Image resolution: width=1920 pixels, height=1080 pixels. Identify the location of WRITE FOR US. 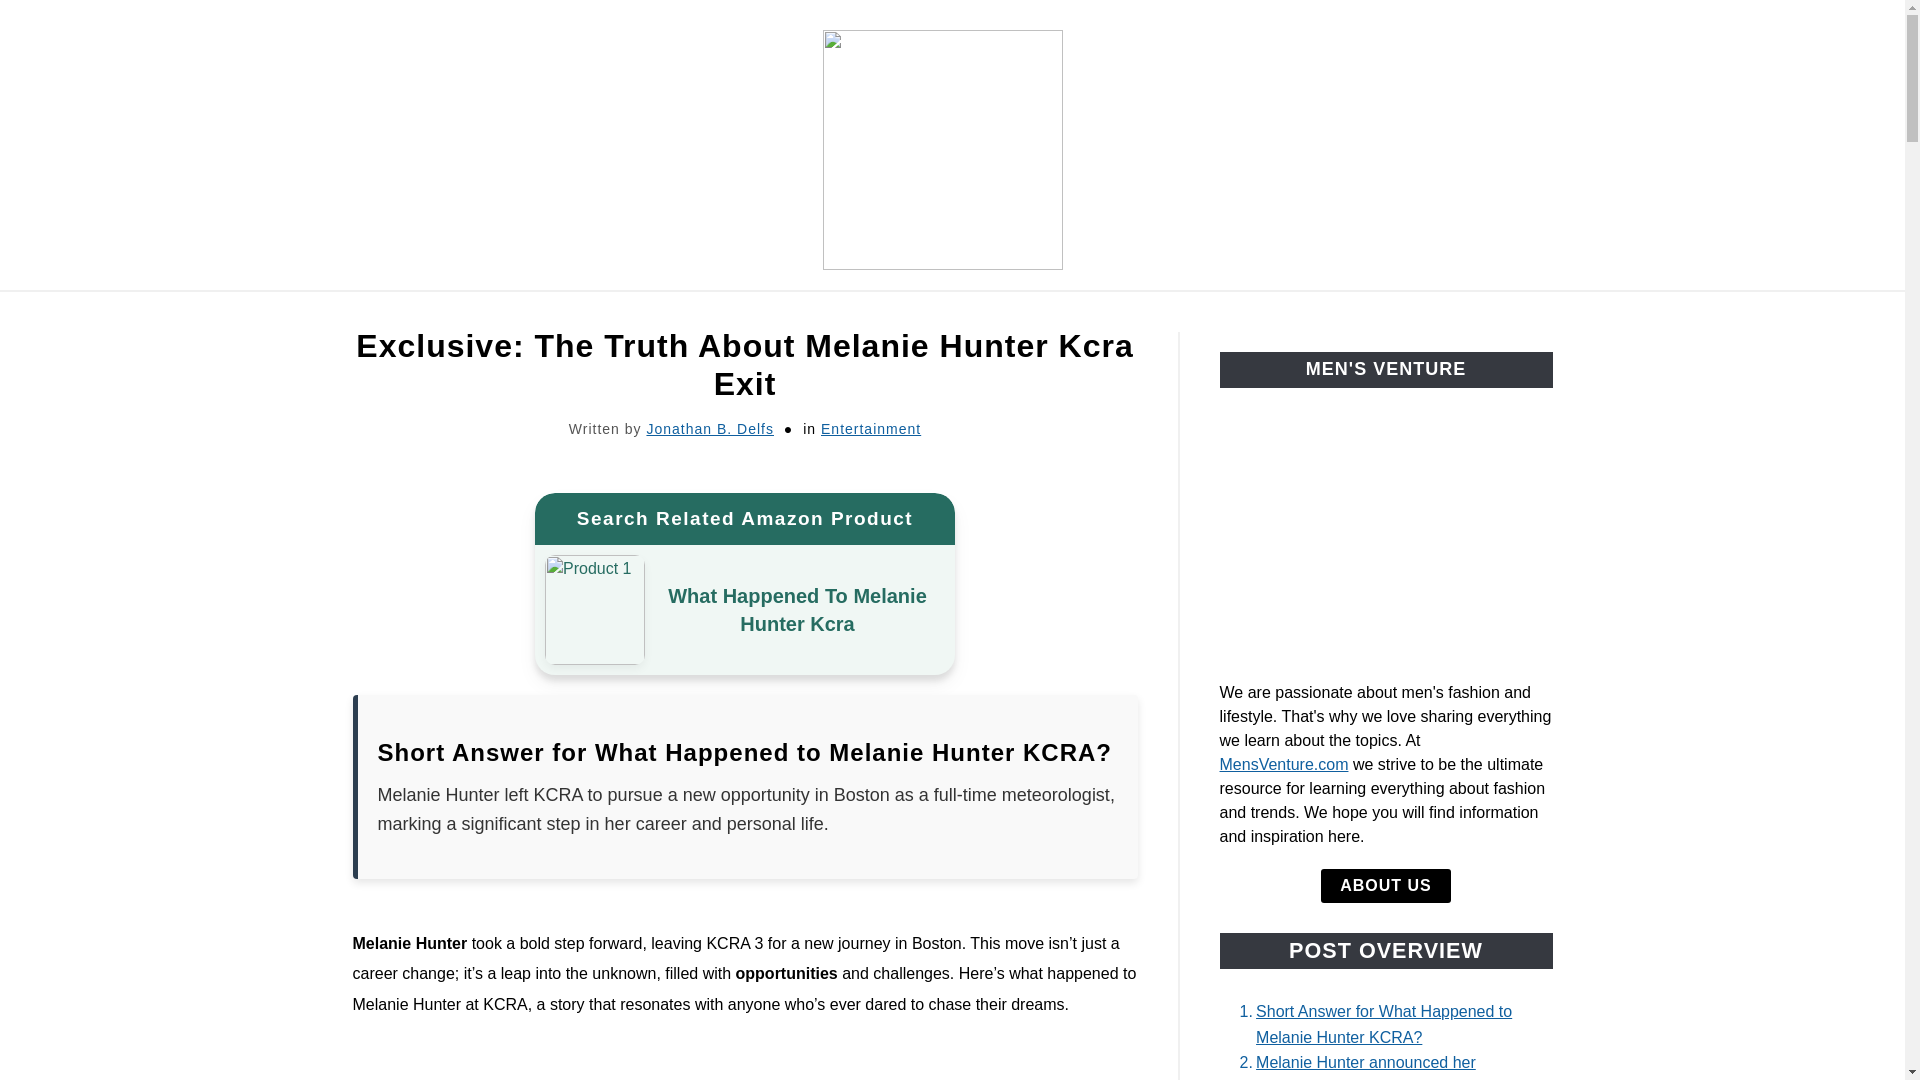
(1344, 314).